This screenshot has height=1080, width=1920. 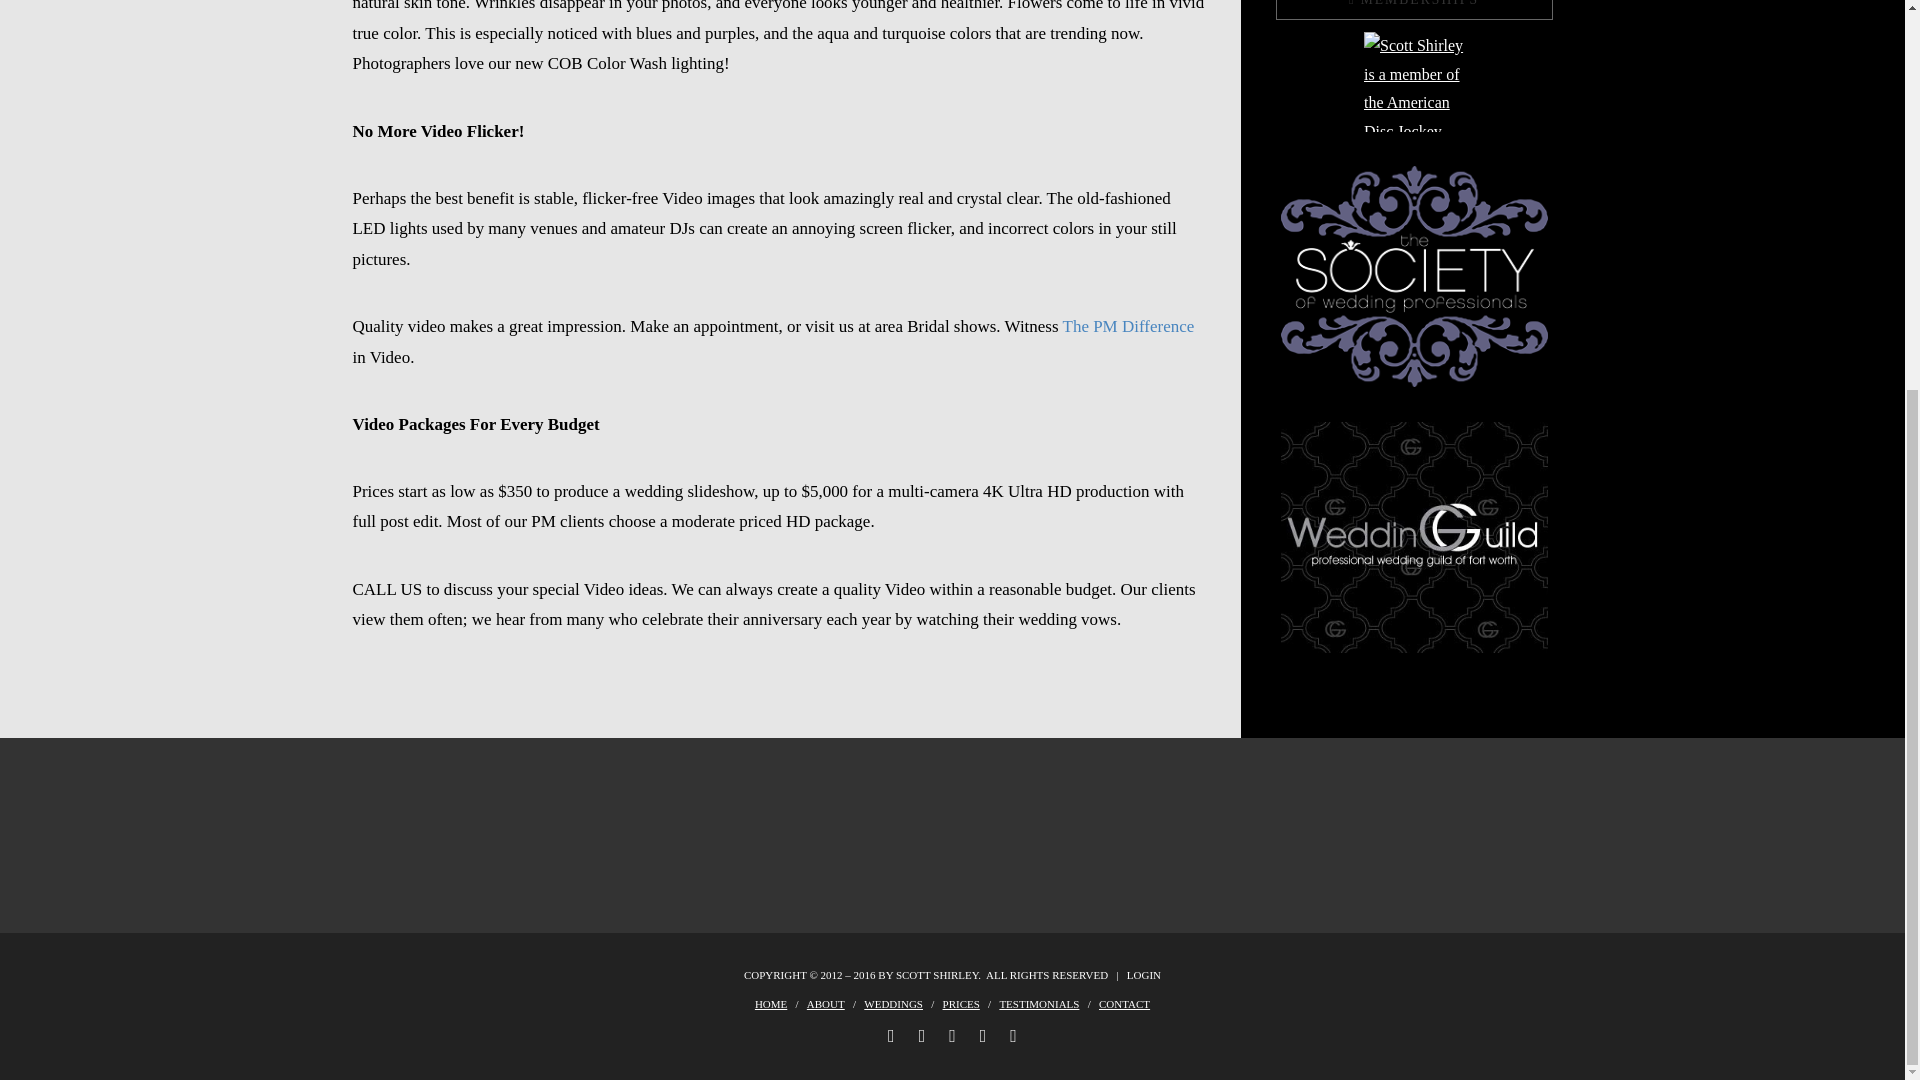 What do you see at coordinates (952, 1036) in the screenshot?
I see `LinkedIn` at bounding box center [952, 1036].